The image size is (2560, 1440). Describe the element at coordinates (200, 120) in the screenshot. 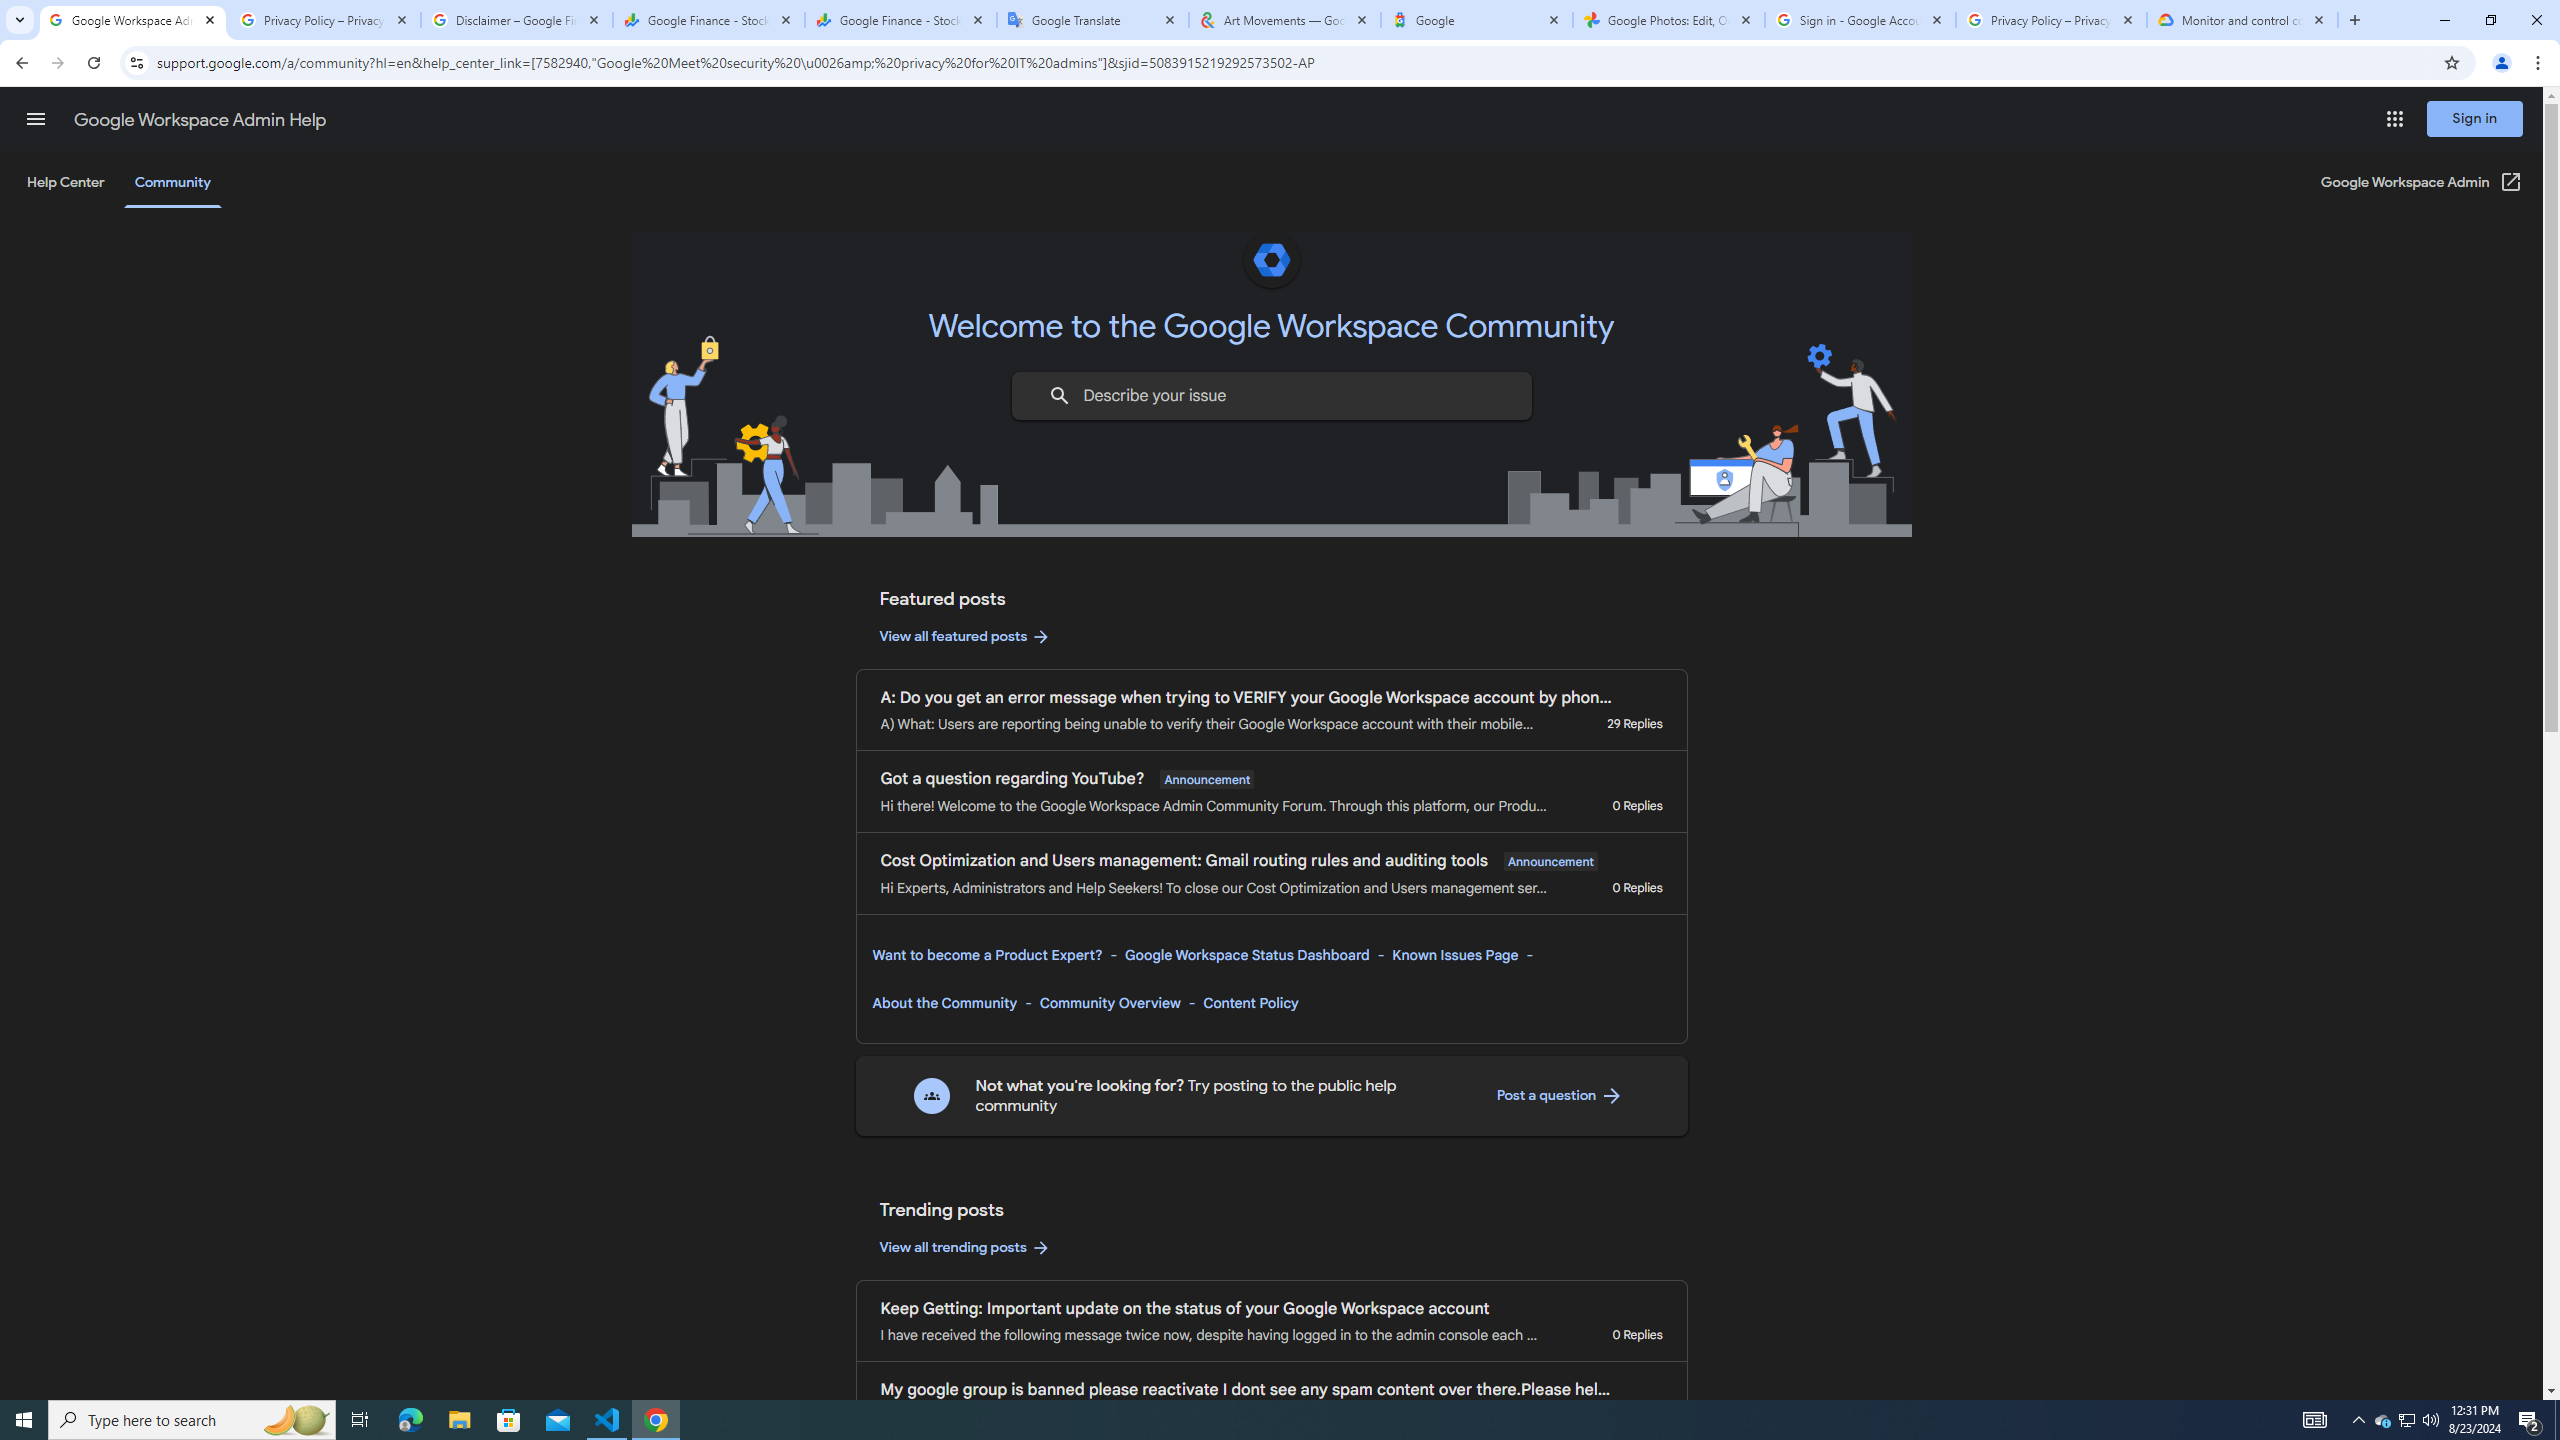

I see `Google Workspace Admin Help` at that location.